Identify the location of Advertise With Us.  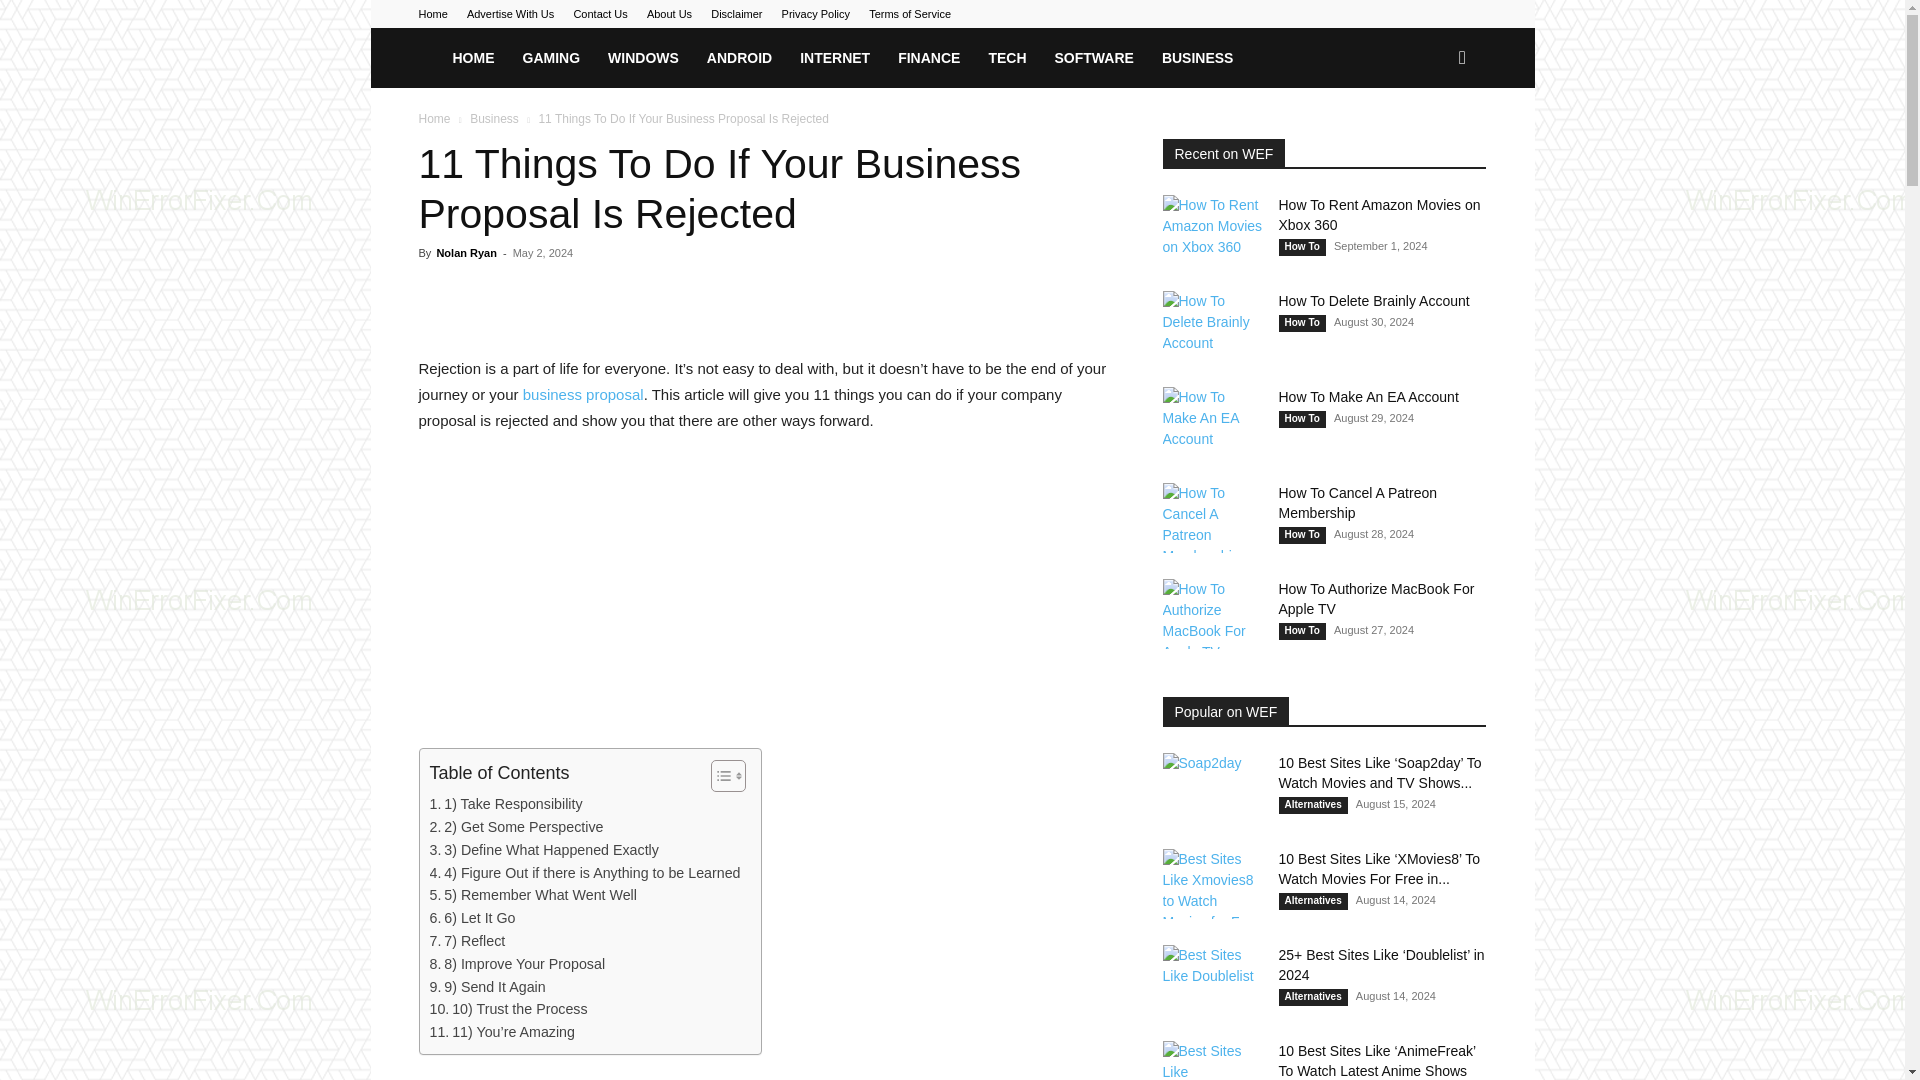
(510, 14).